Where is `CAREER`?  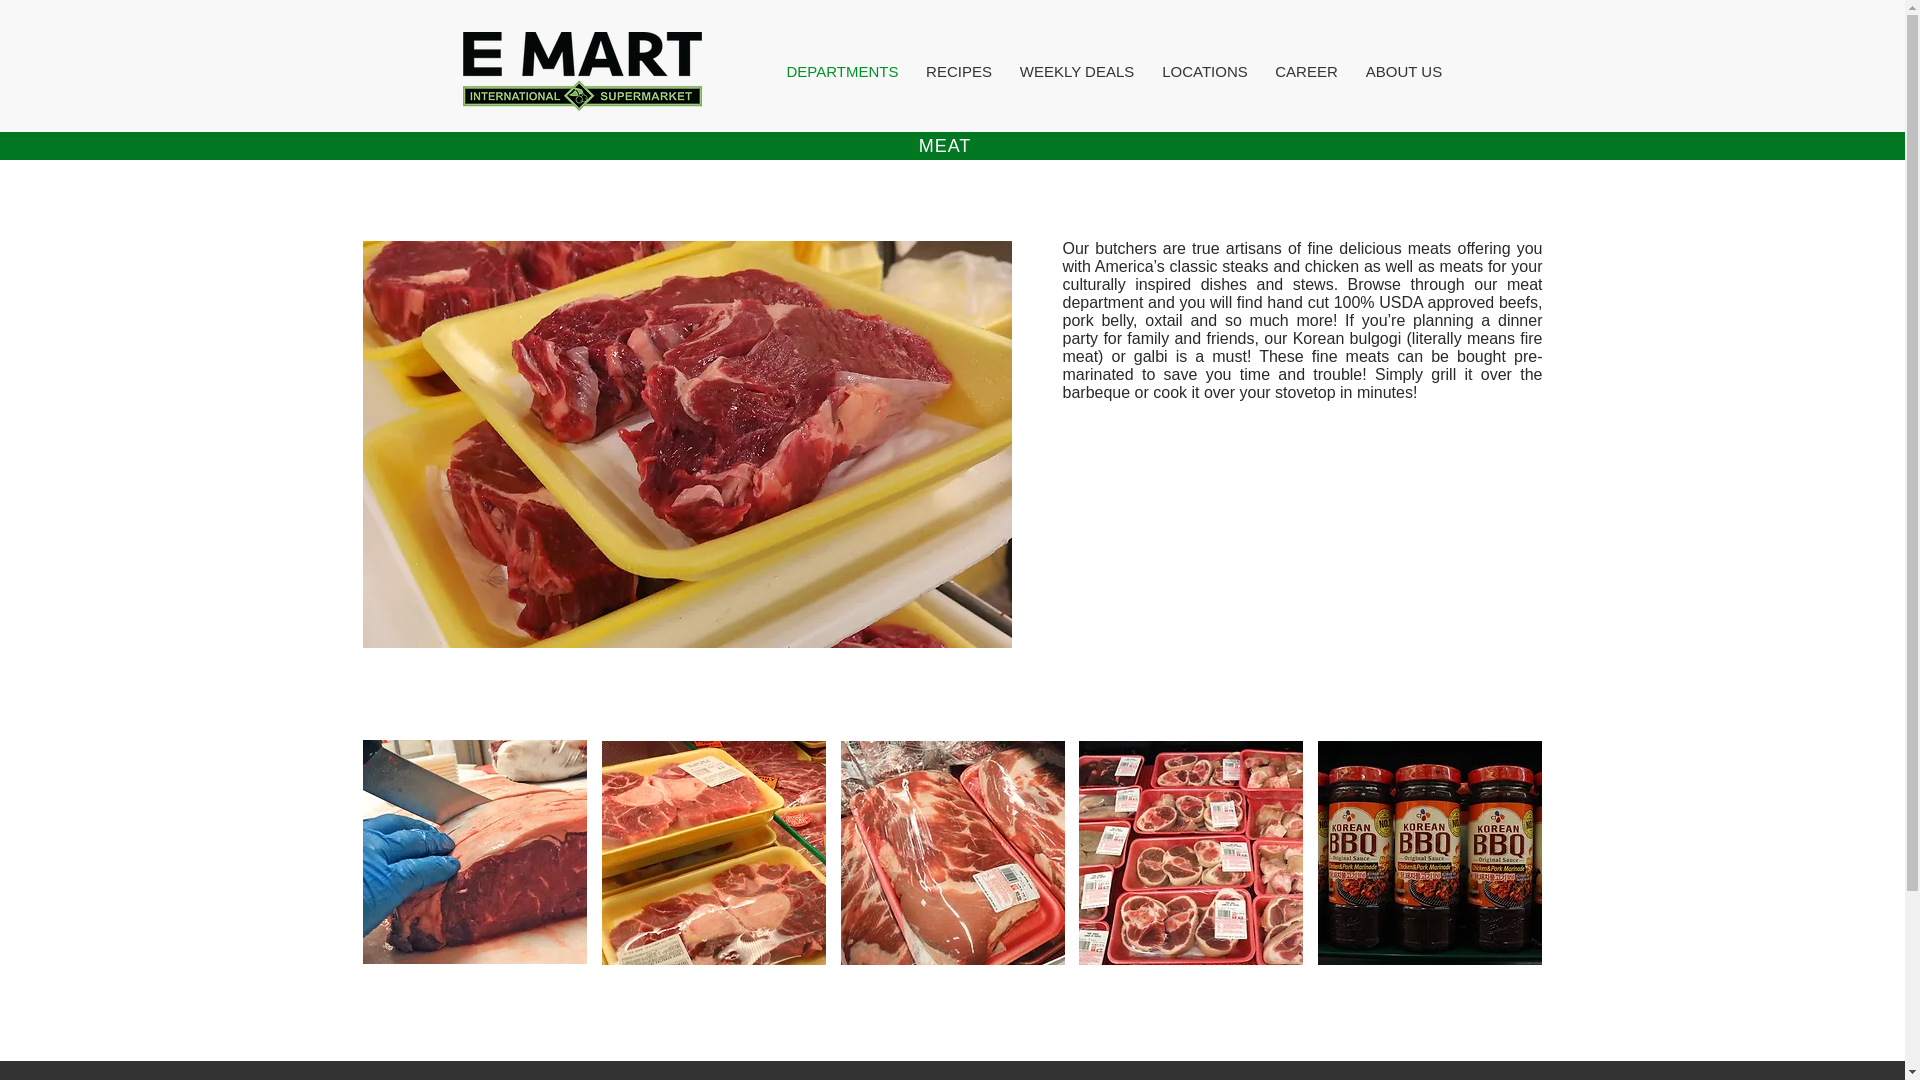
CAREER is located at coordinates (1306, 71).